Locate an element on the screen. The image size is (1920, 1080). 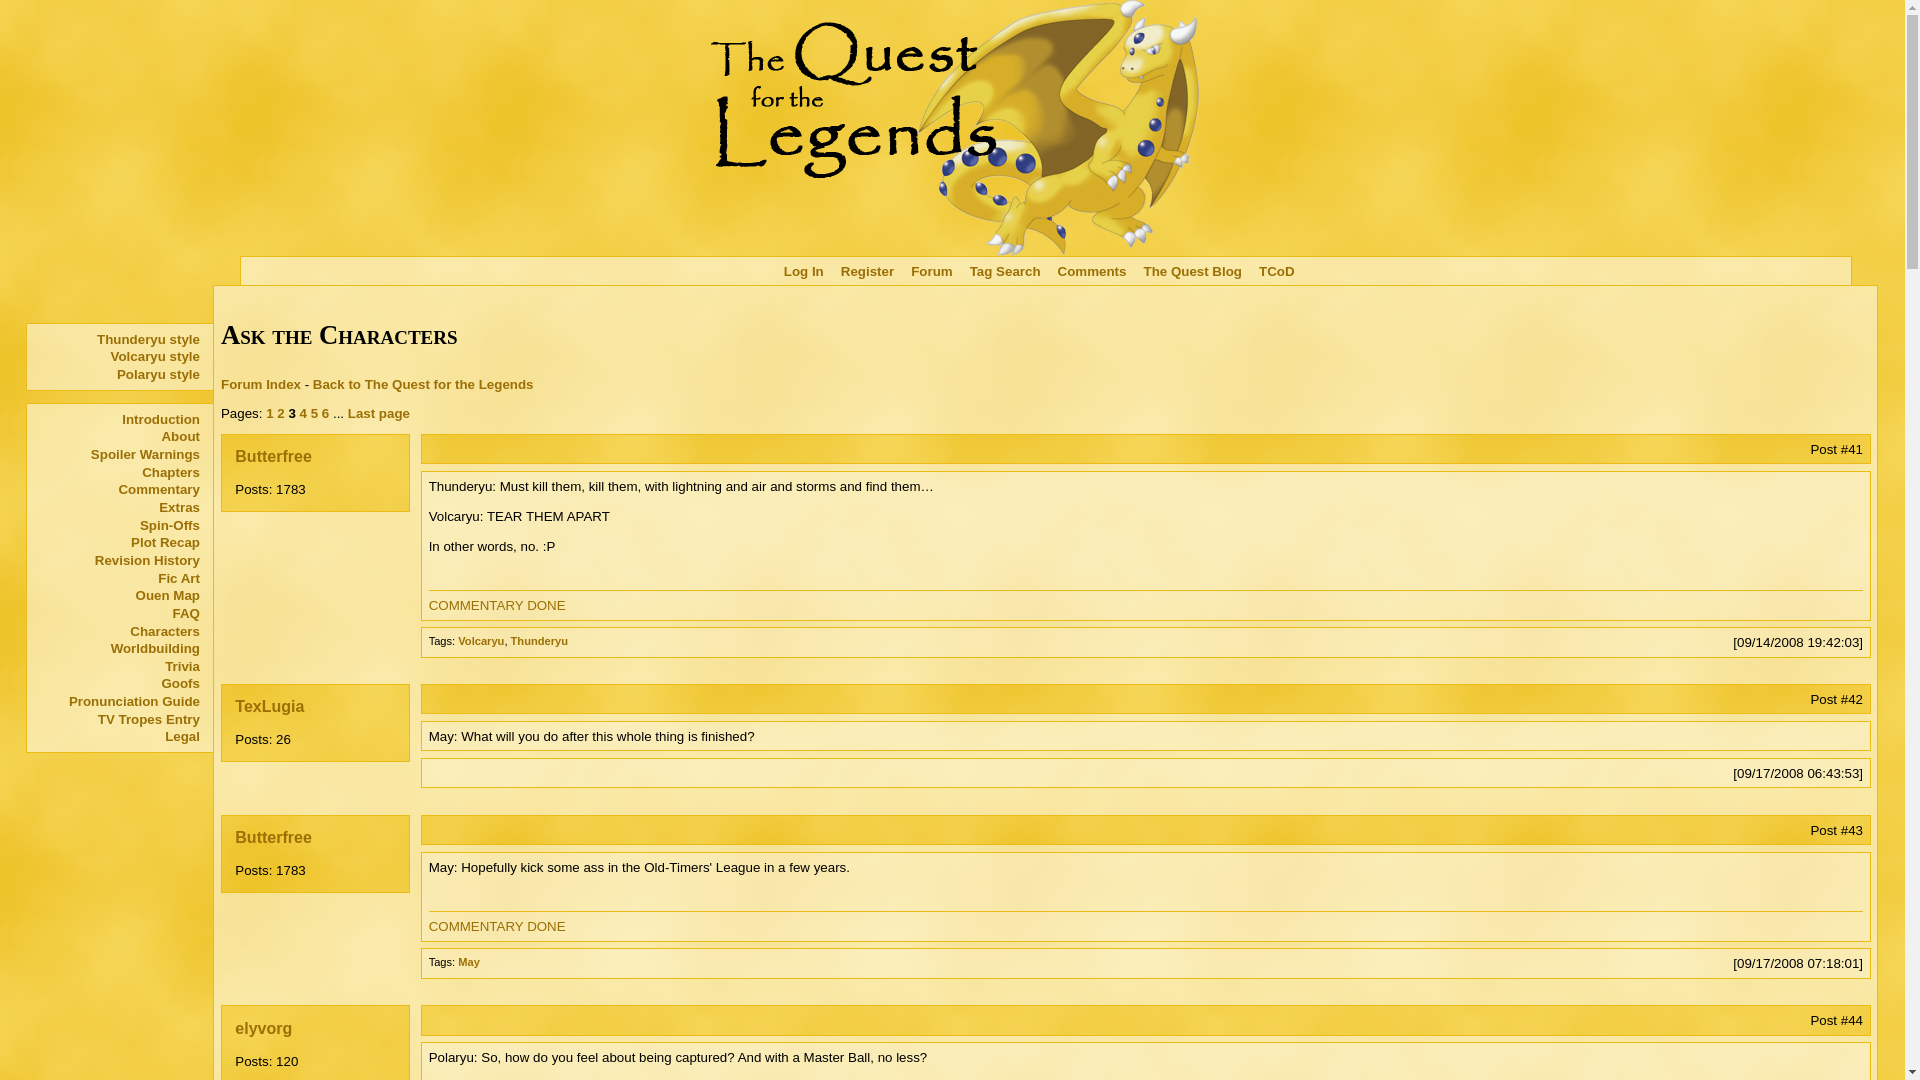
6 is located at coordinates (325, 414).